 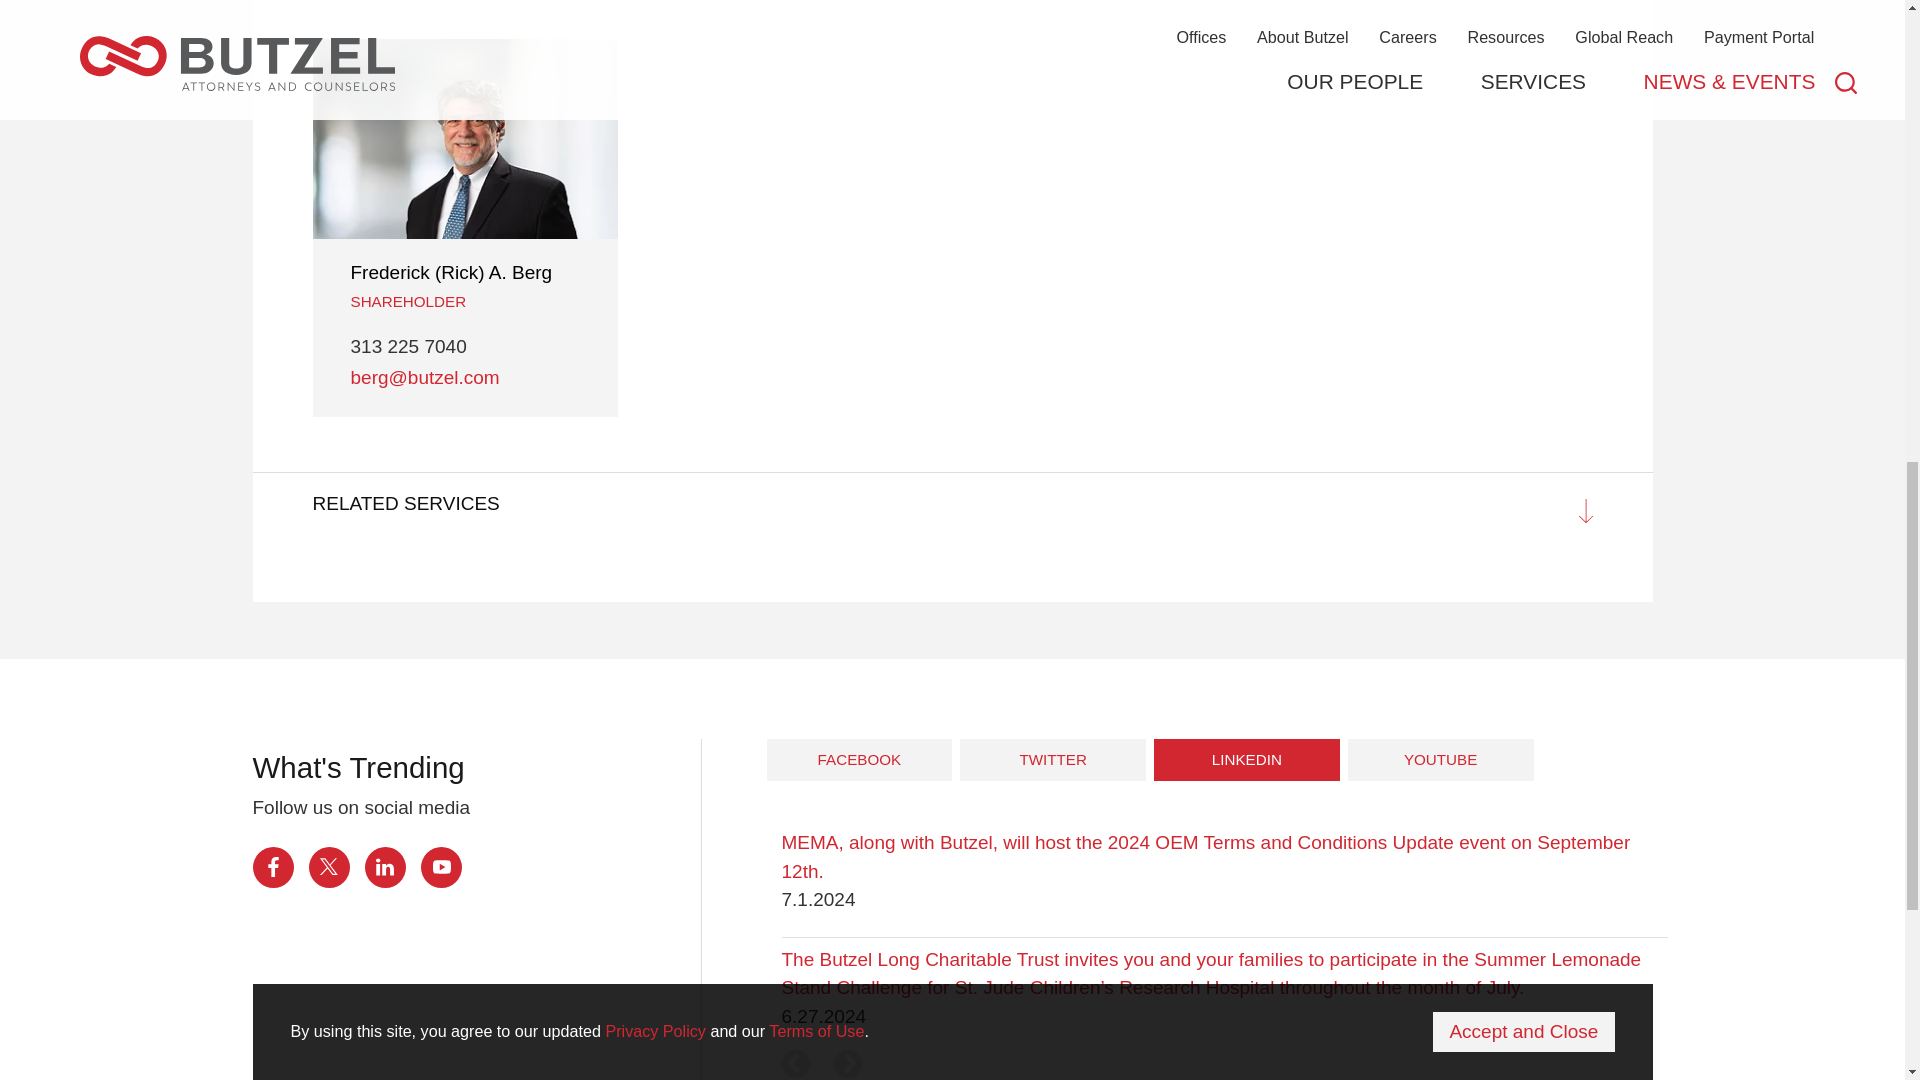 What do you see at coordinates (441, 866) in the screenshot?
I see `YouTube` at bounding box center [441, 866].